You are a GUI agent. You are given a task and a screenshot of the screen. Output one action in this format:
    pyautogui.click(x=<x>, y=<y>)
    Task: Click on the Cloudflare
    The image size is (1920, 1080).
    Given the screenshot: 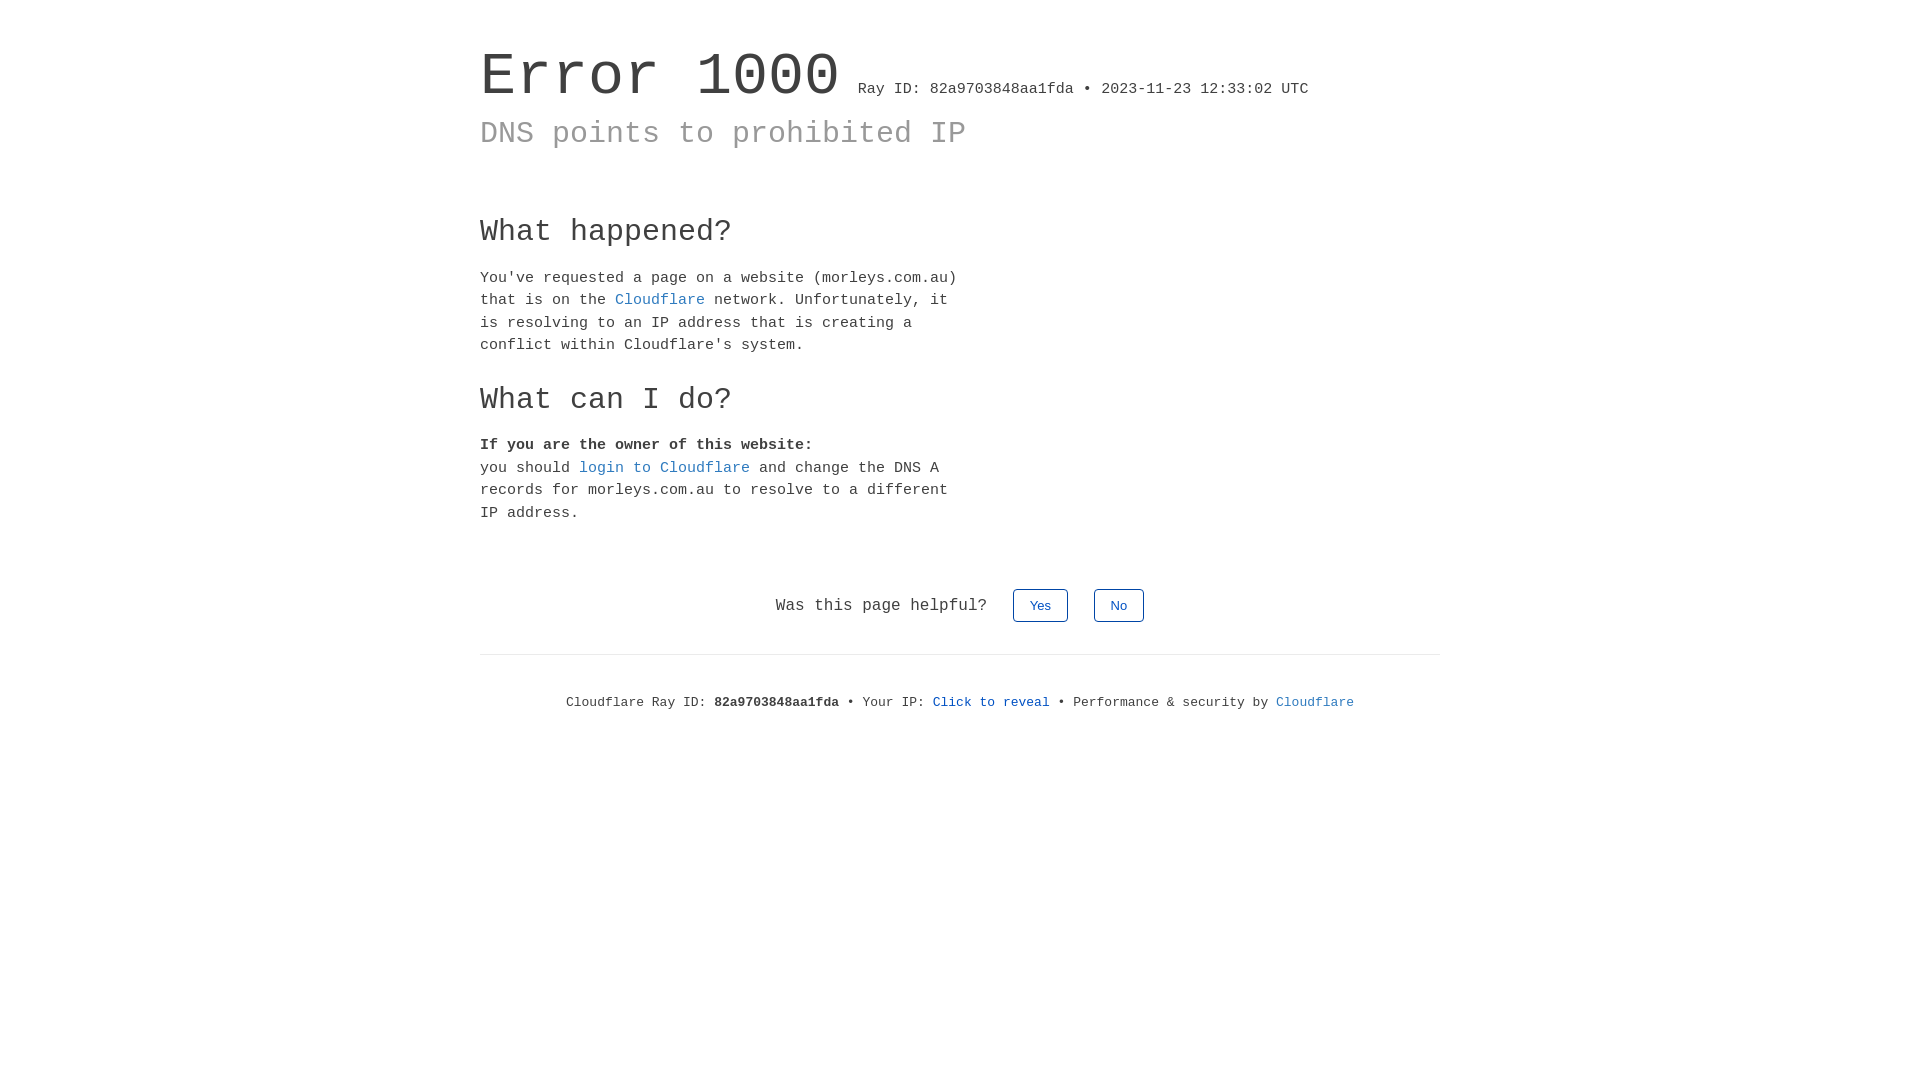 What is the action you would take?
    pyautogui.click(x=1315, y=702)
    